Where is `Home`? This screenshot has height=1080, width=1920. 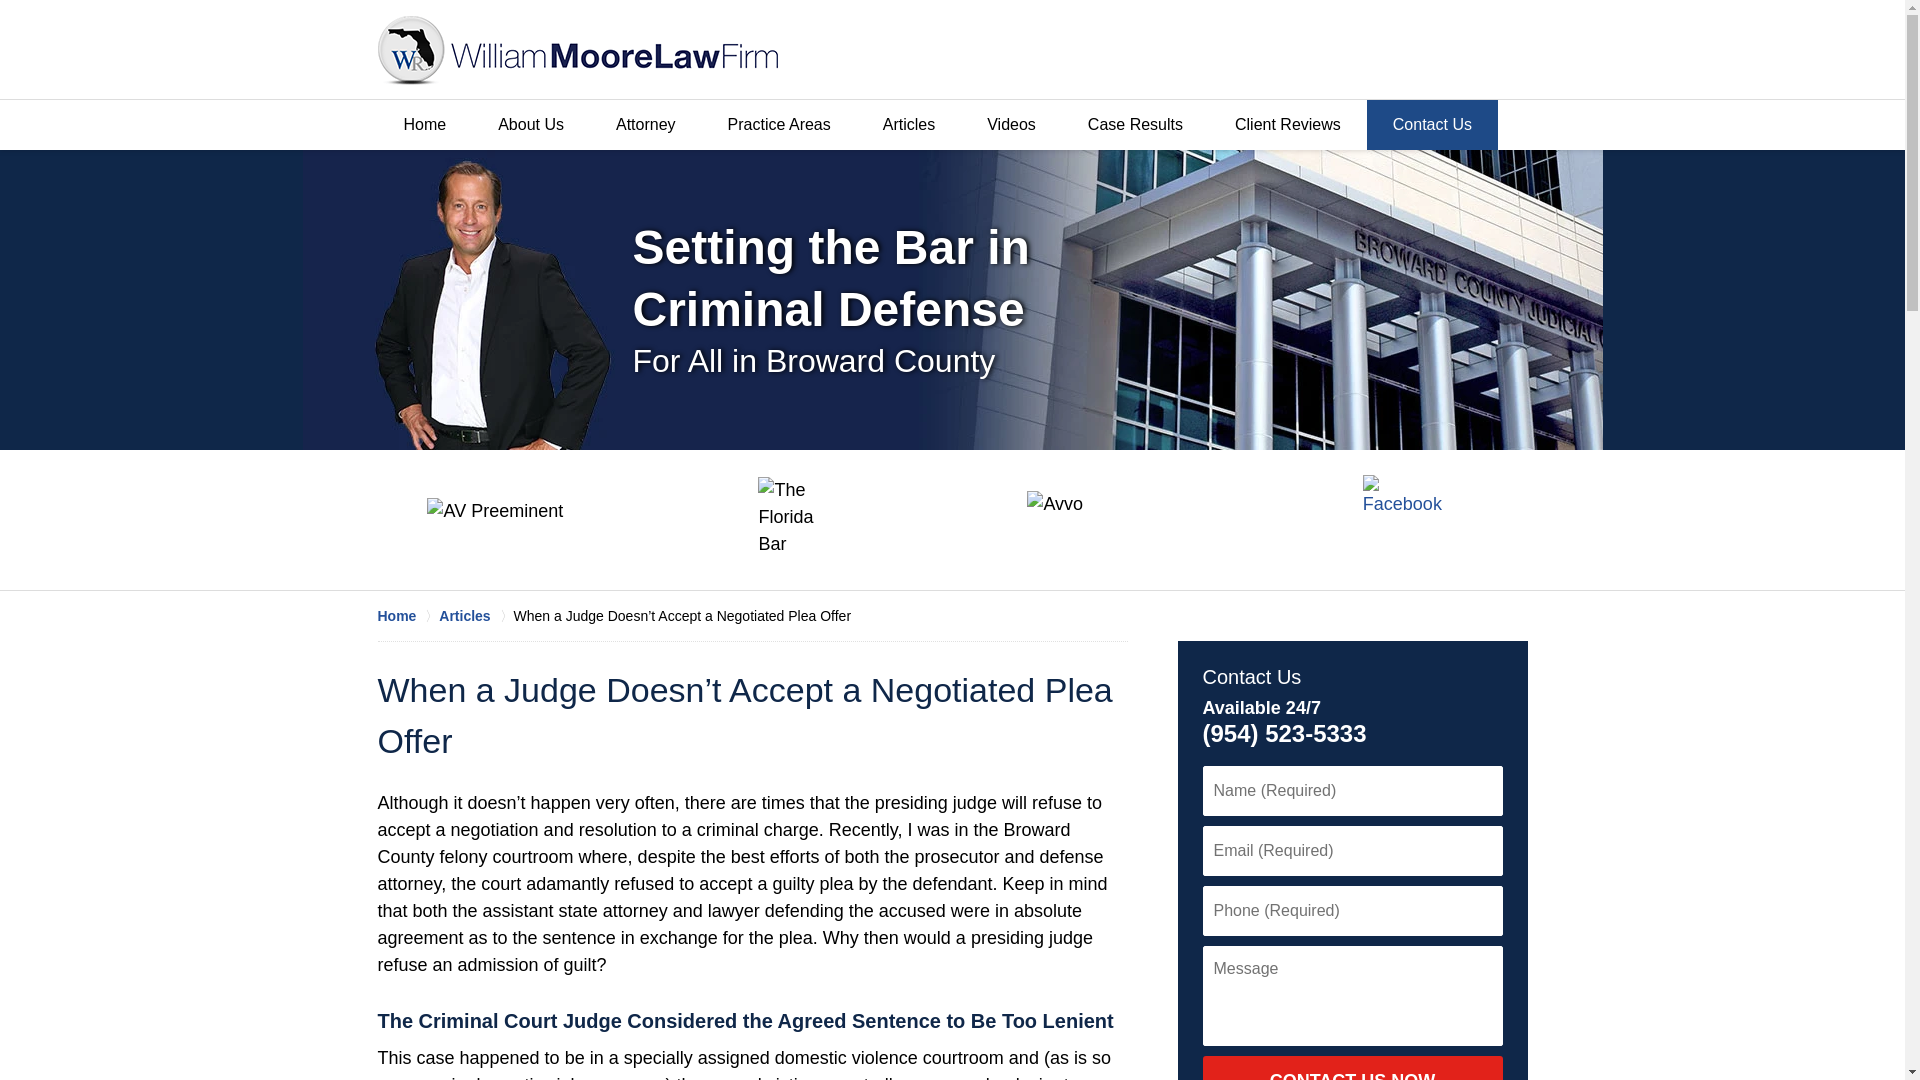
Home is located at coordinates (425, 125).